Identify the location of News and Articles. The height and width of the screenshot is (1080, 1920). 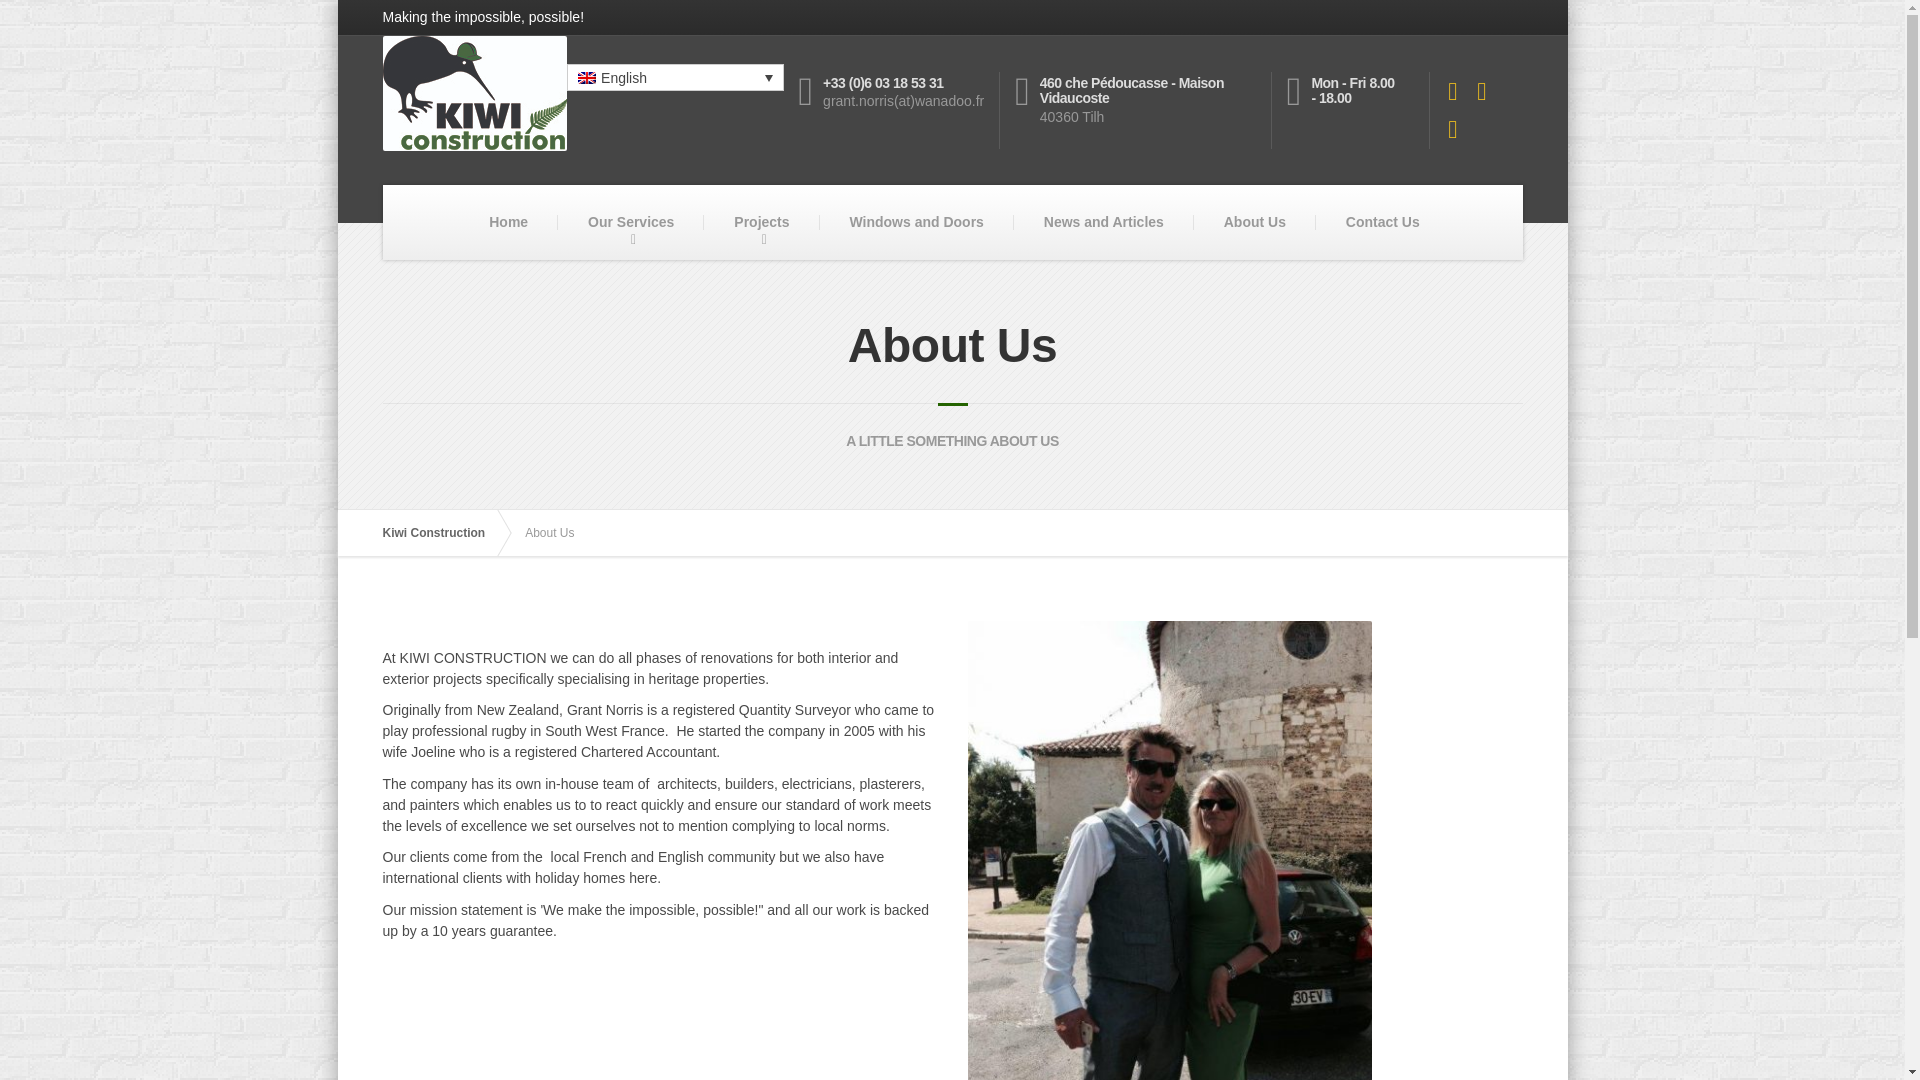
(1104, 222).